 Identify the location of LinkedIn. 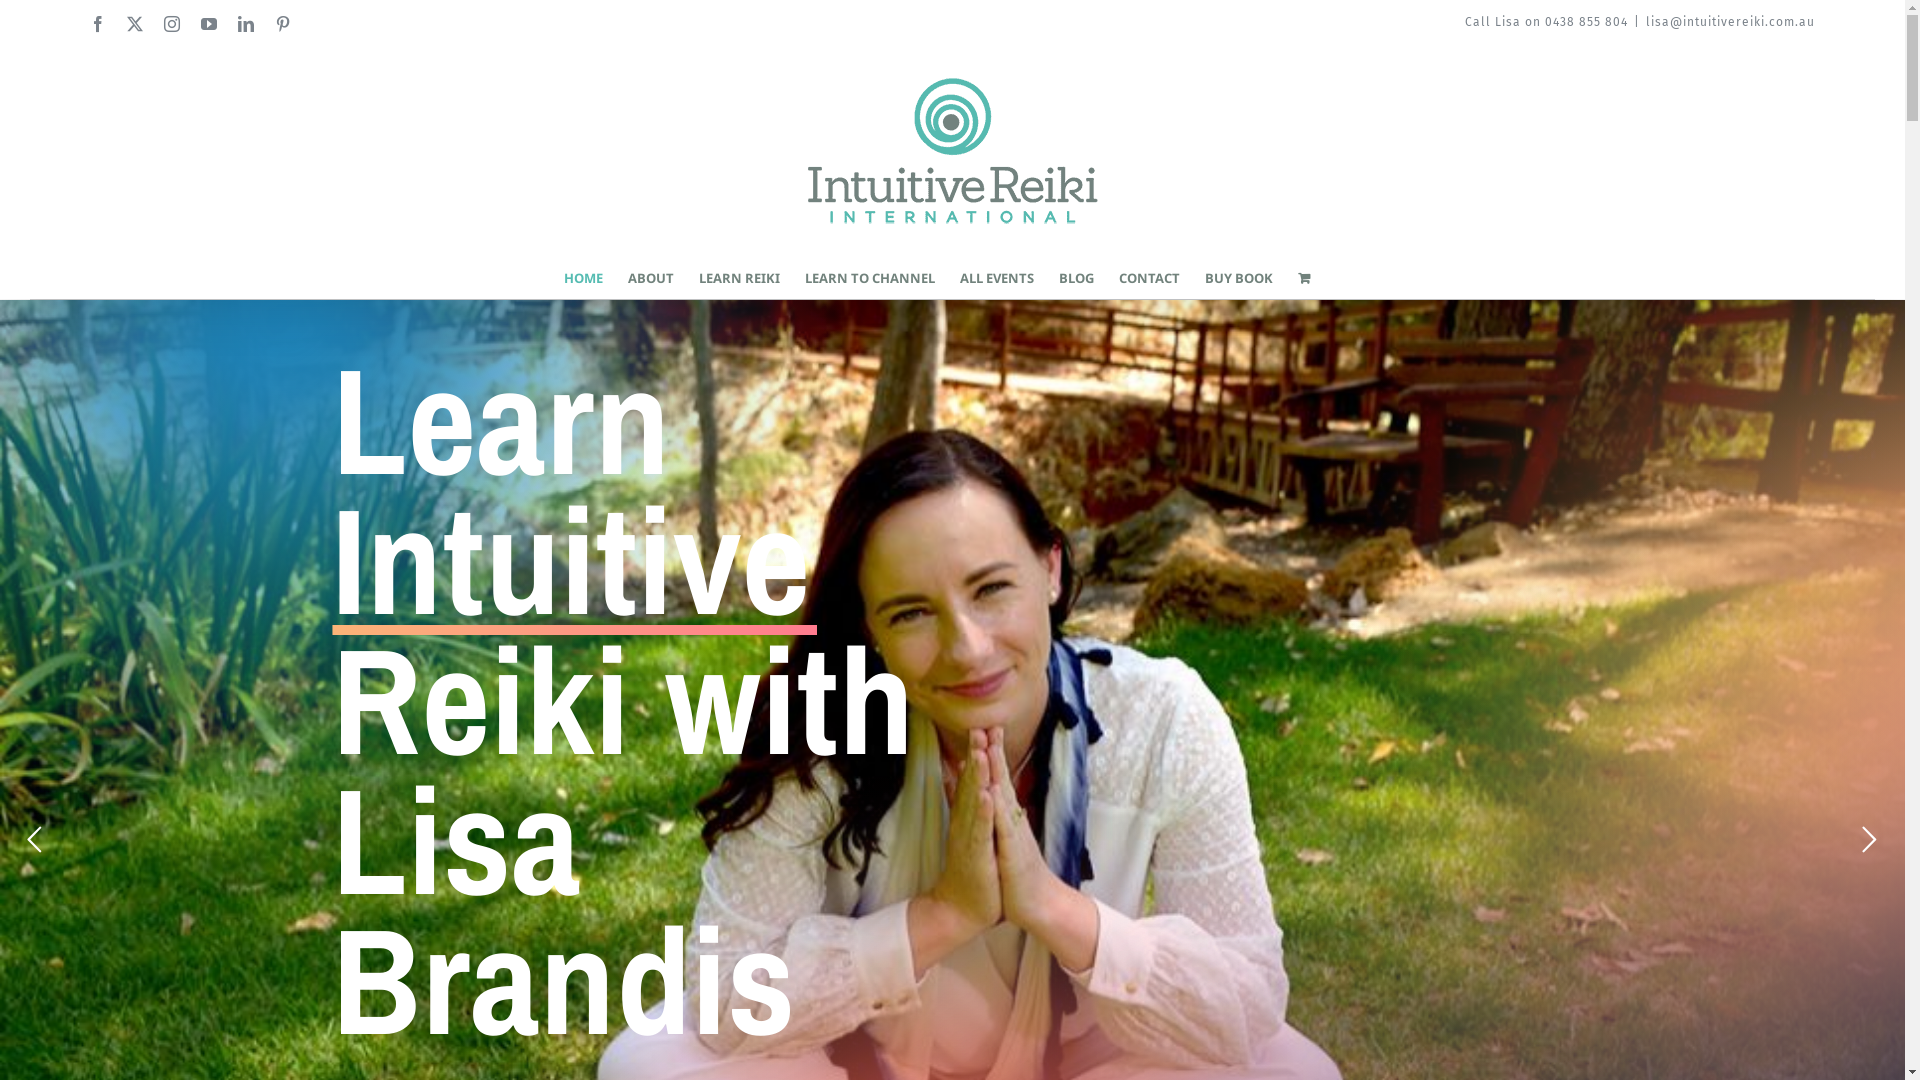
(246, 24).